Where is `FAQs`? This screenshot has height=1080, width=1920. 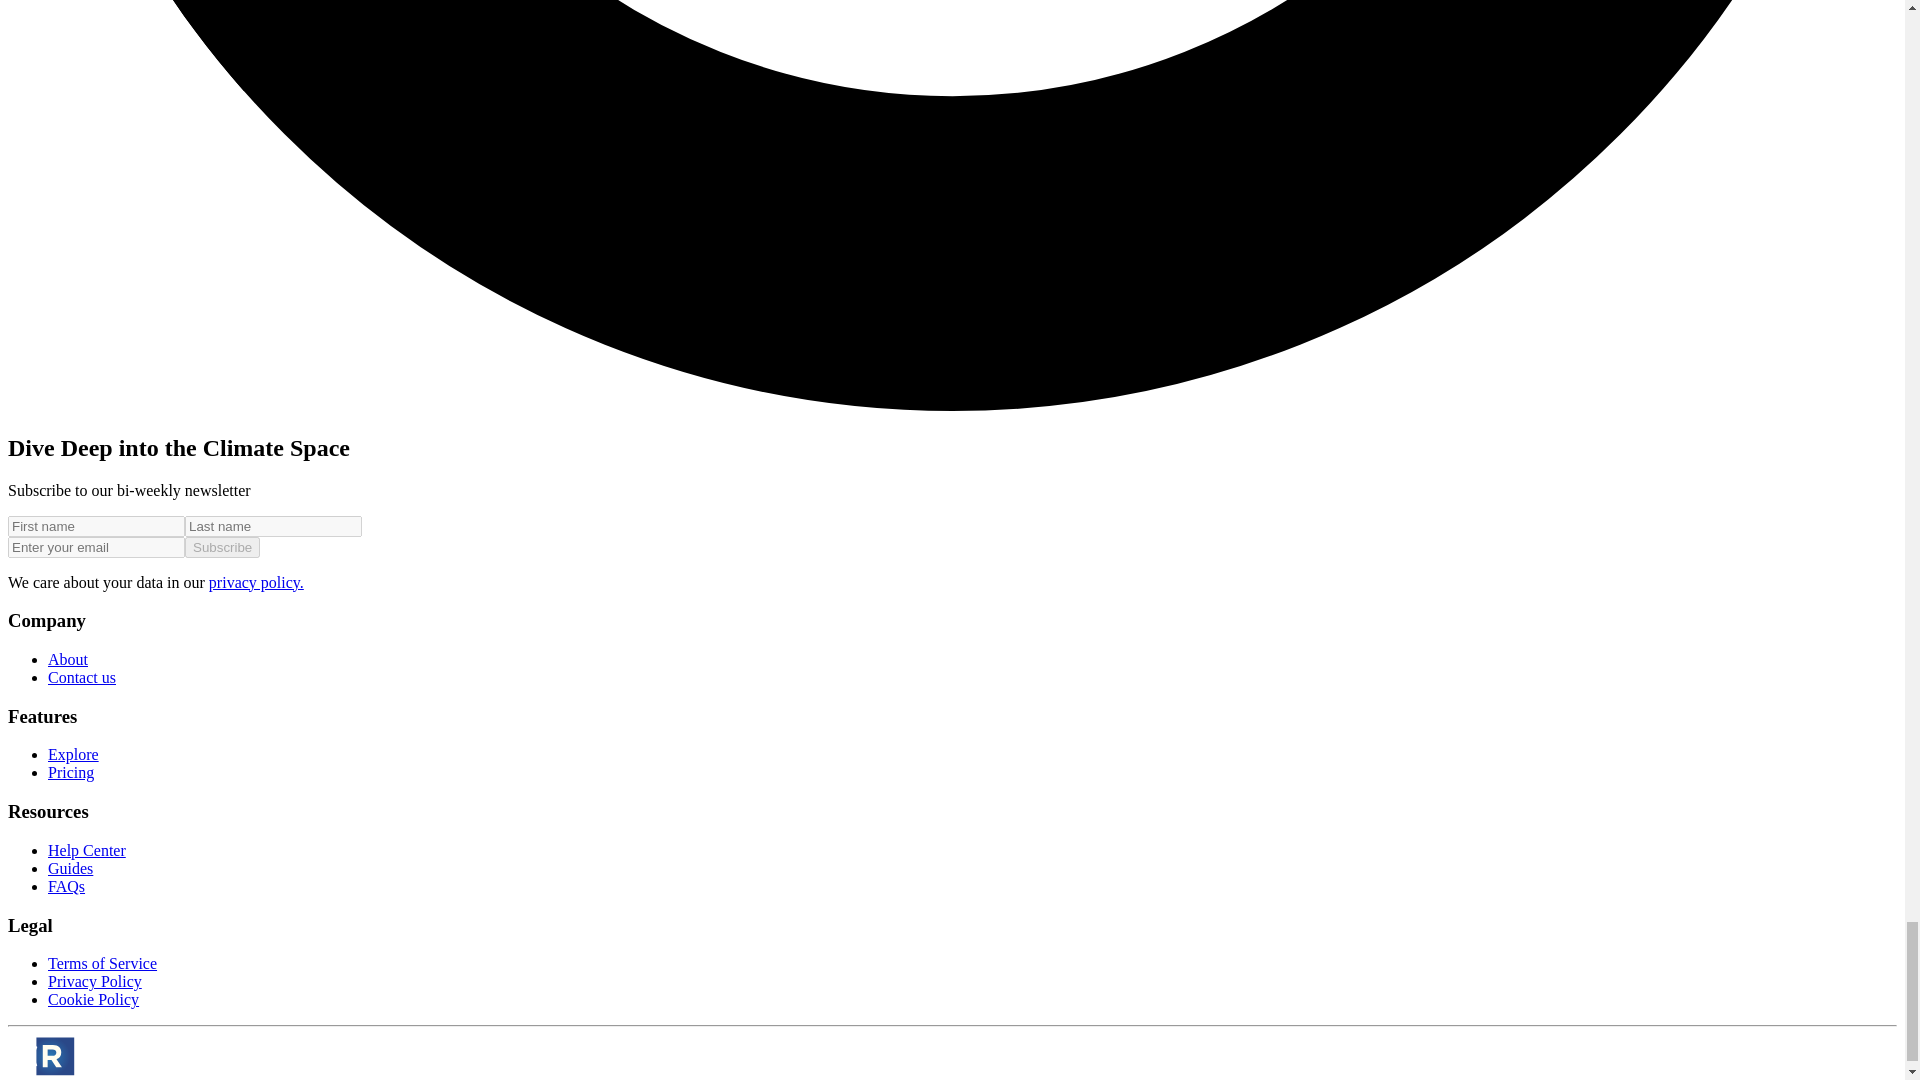
FAQs is located at coordinates (66, 886).